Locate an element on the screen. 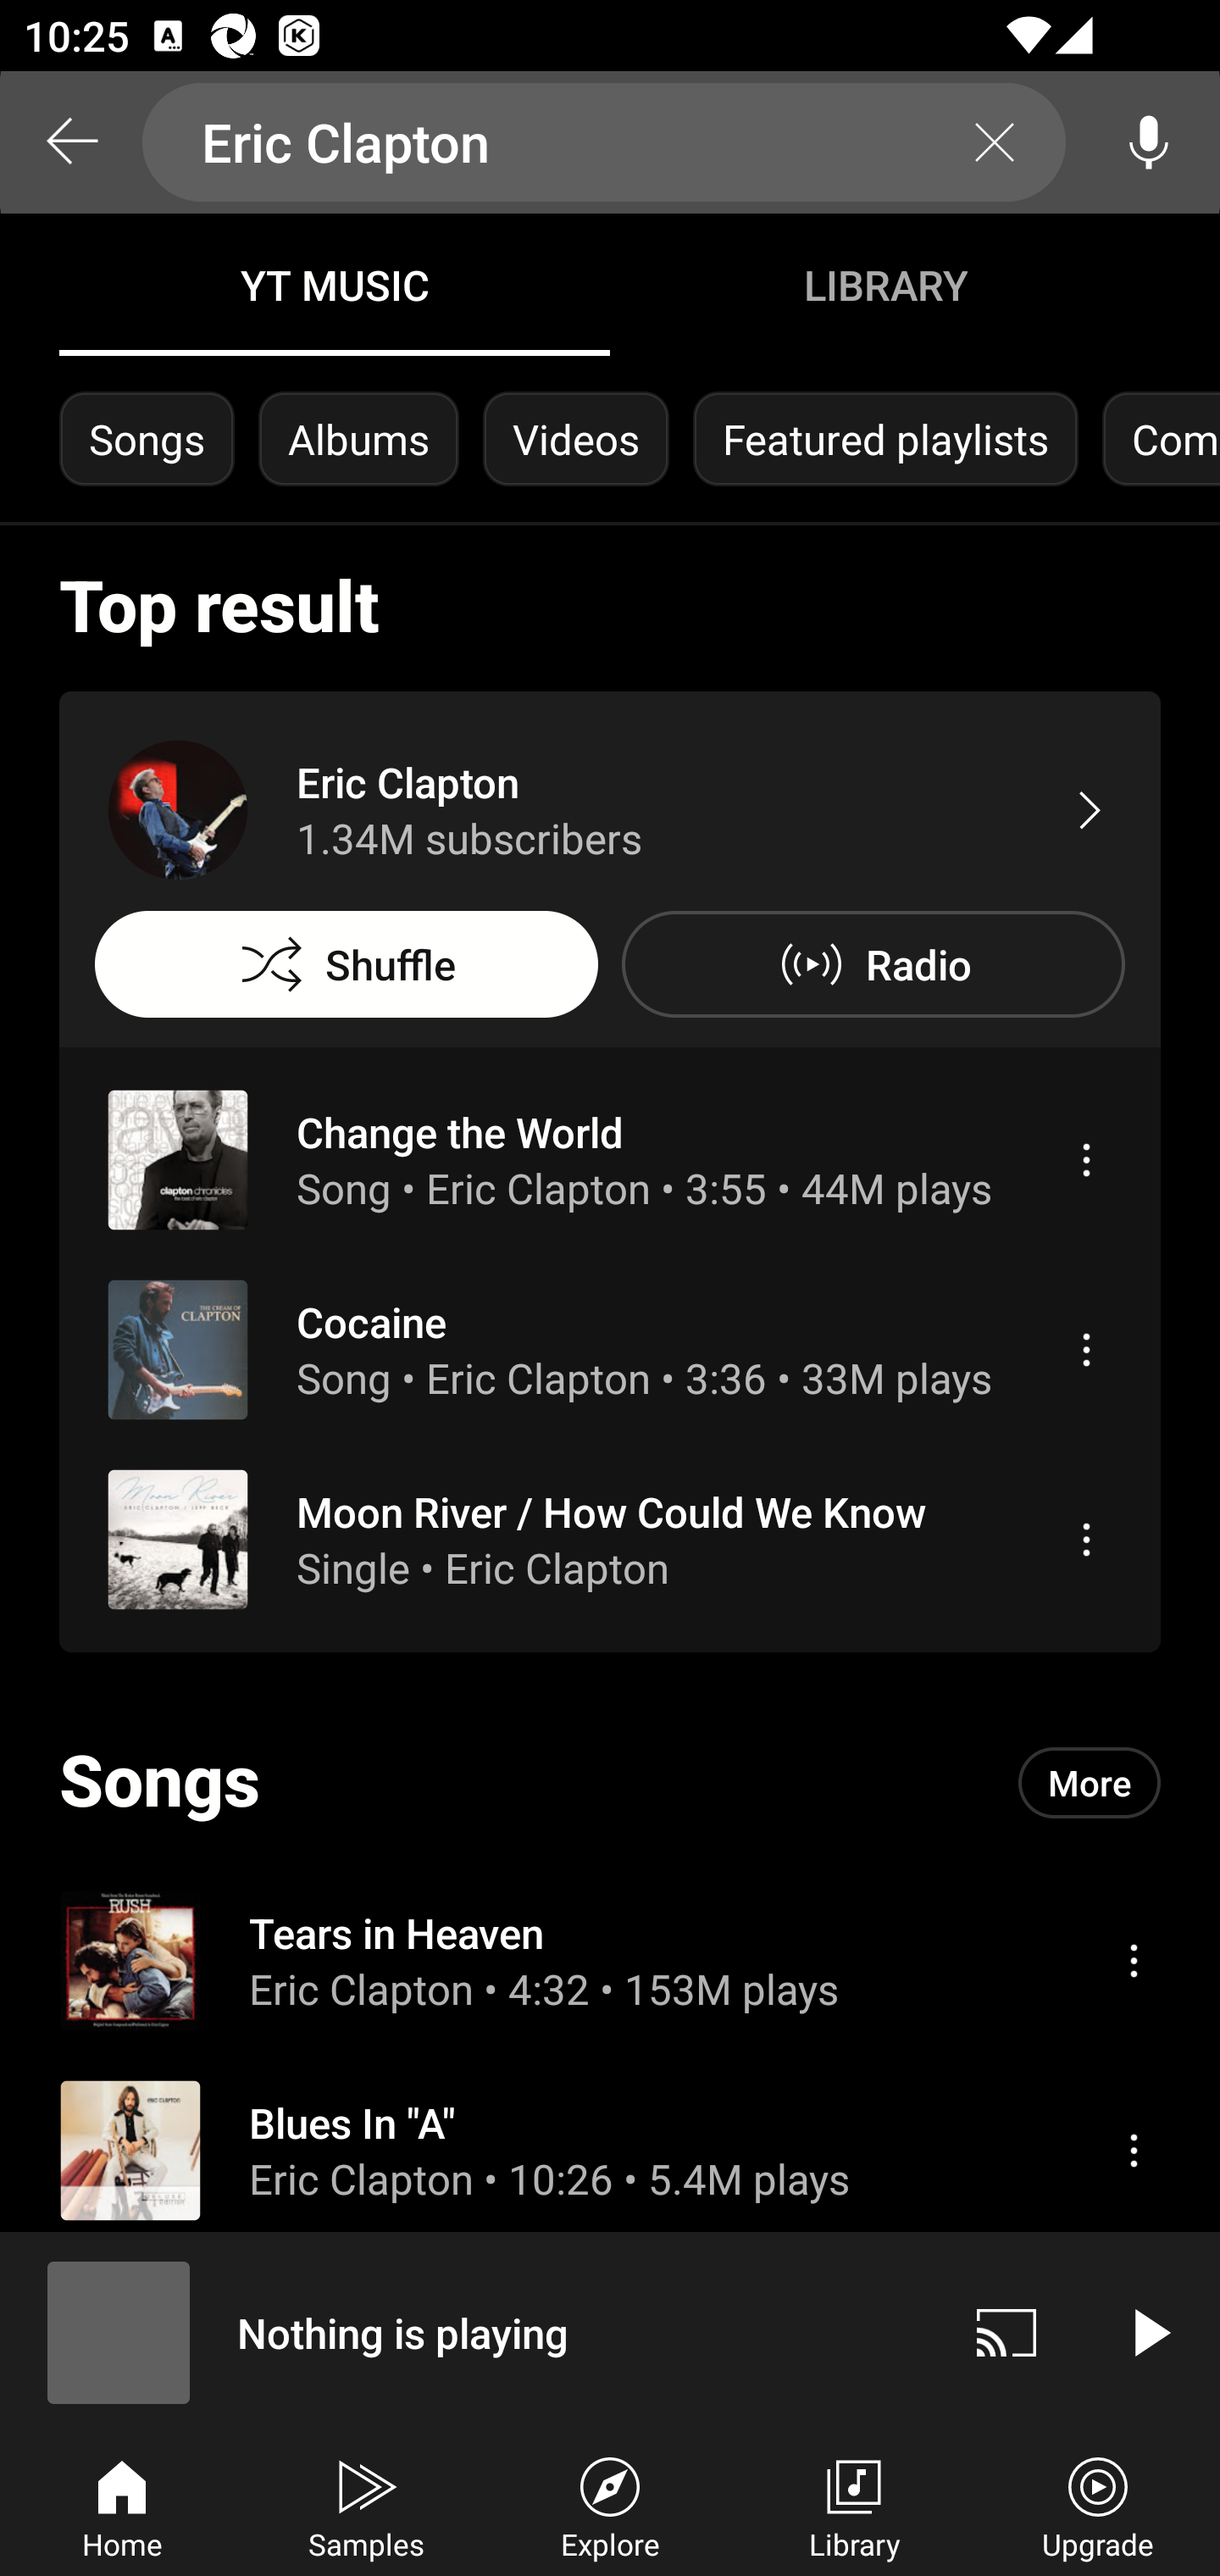 This screenshot has width=1220, height=2576. Voice search is located at coordinates (1149, 142).